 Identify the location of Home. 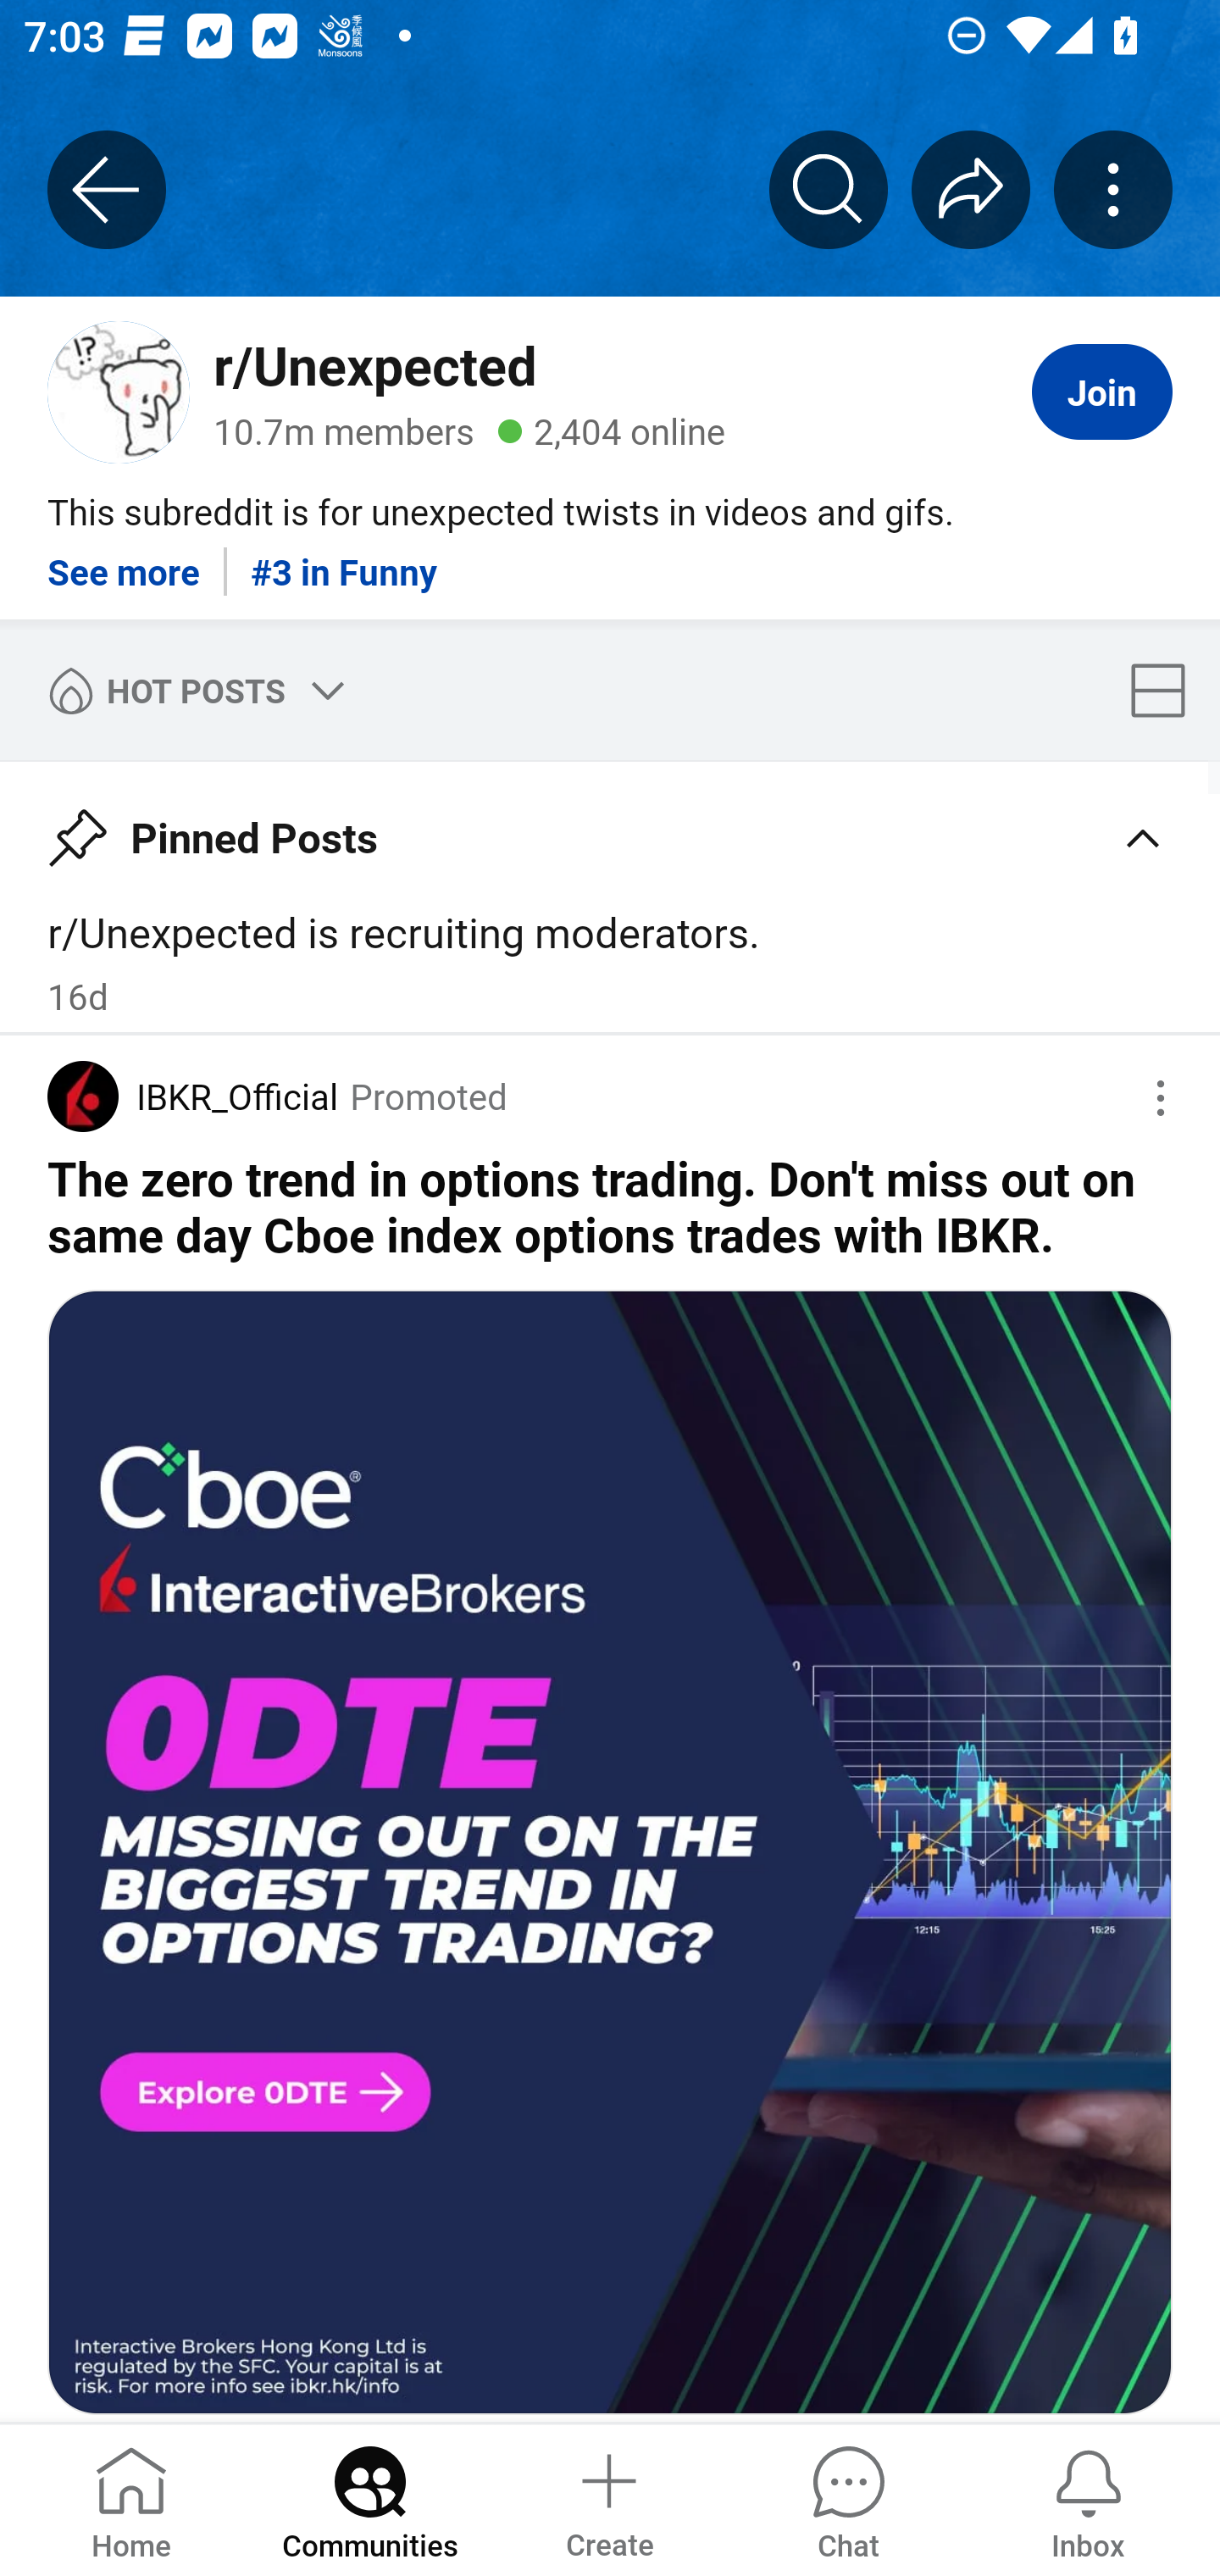
(131, 2498).